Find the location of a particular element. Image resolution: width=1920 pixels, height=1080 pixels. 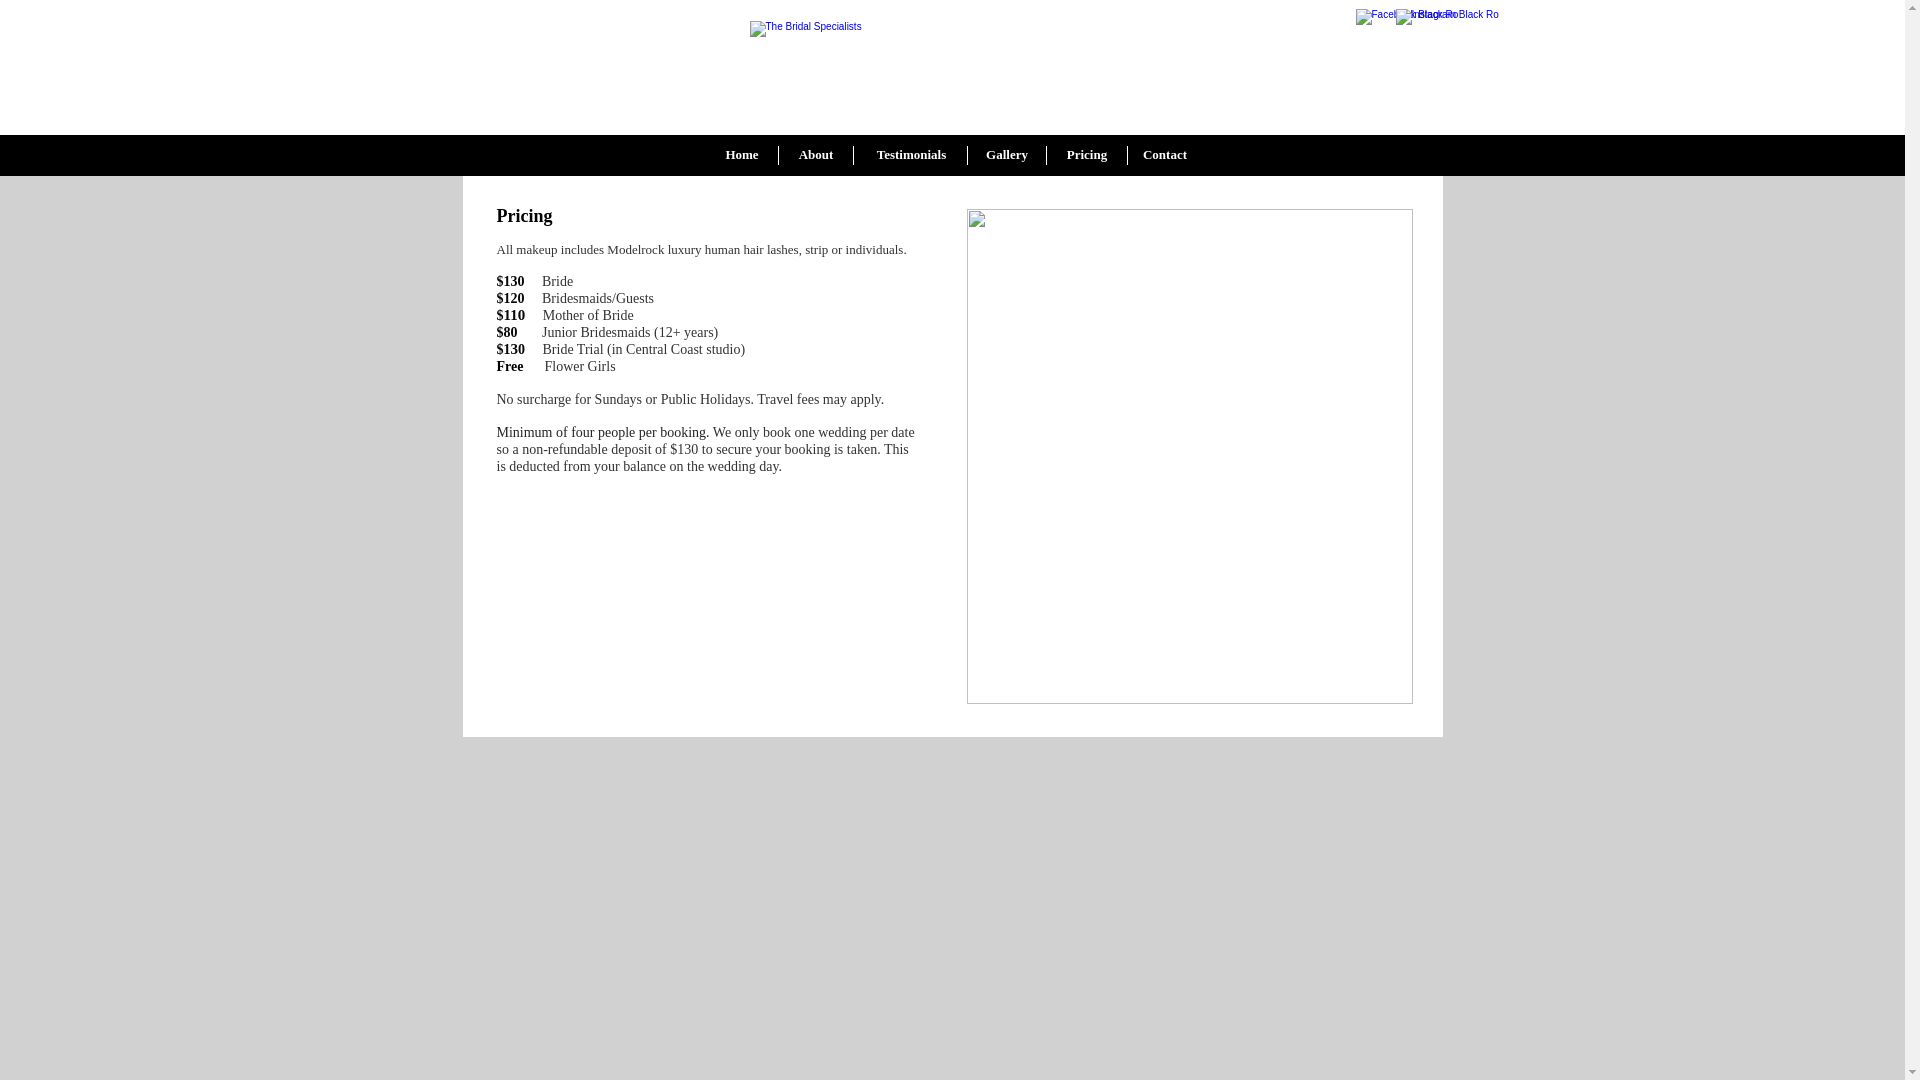

About is located at coordinates (816, 156).